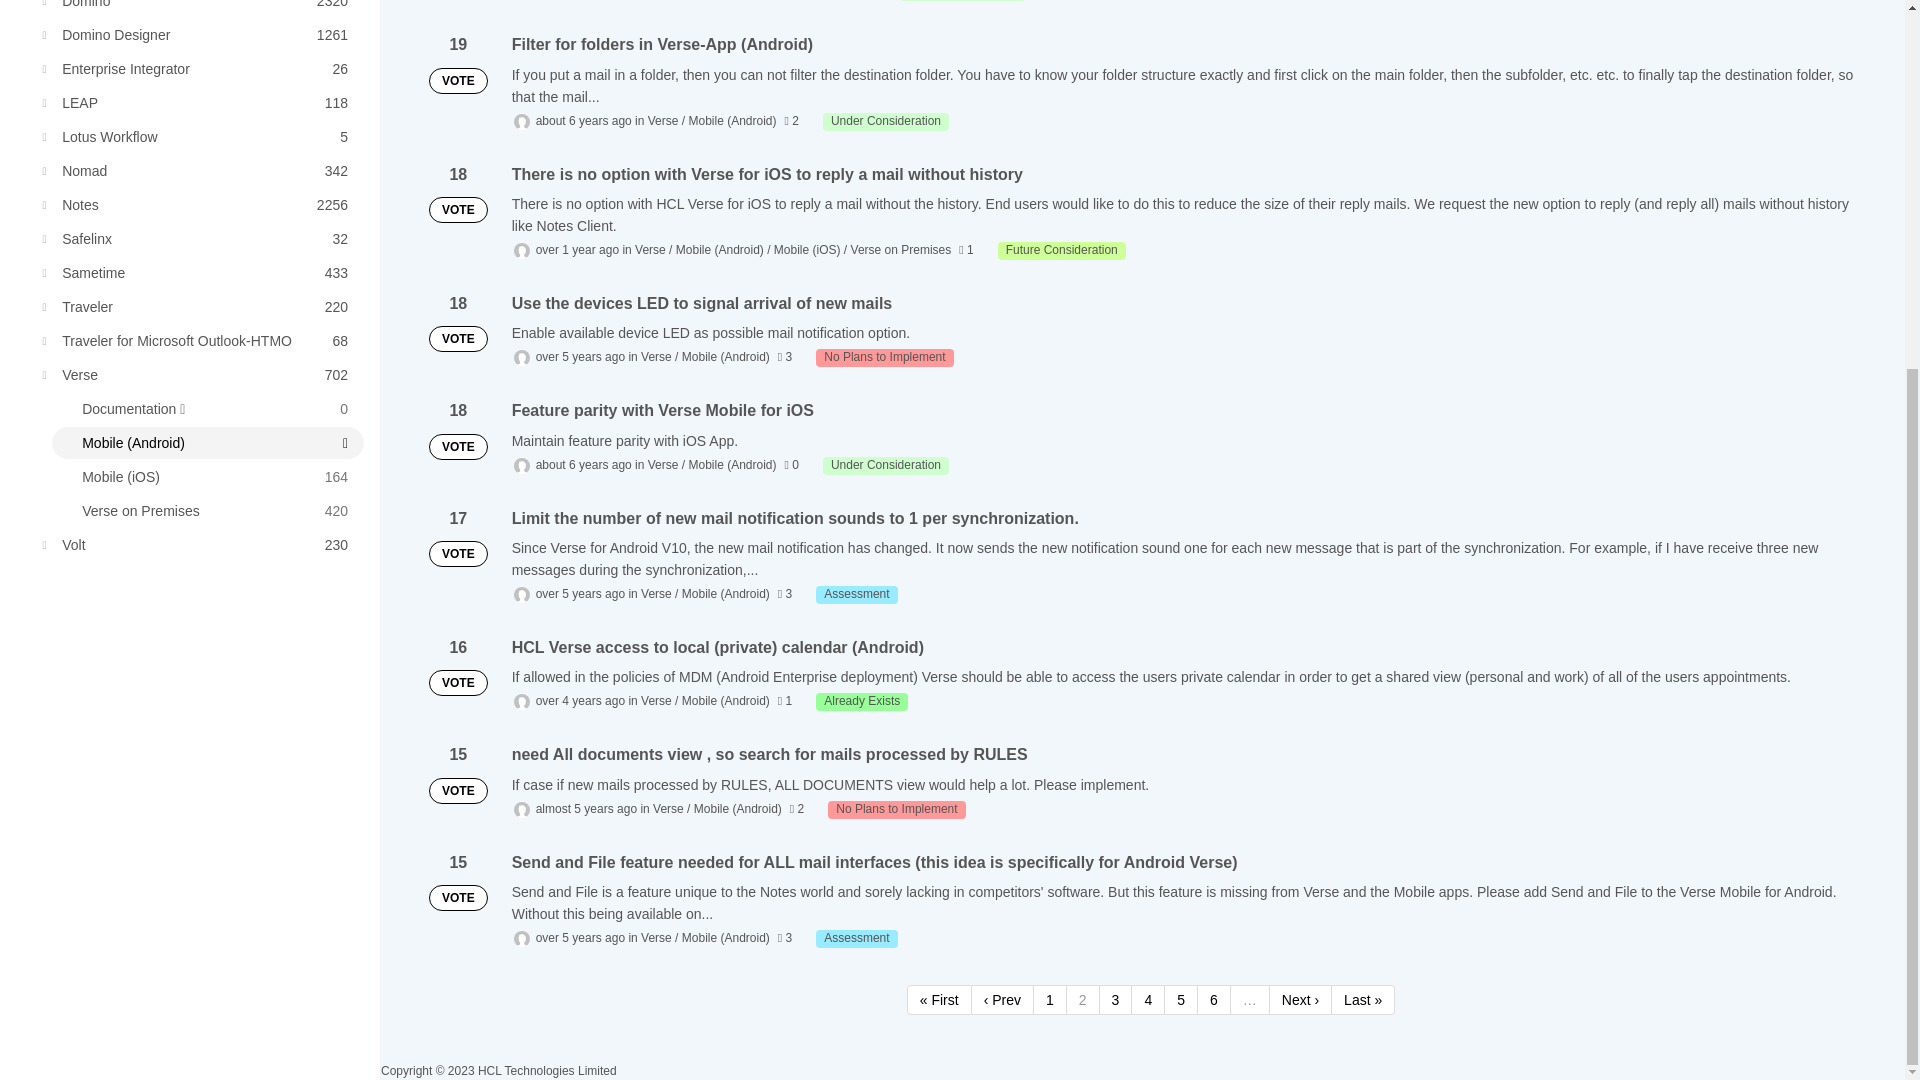 The height and width of the screenshot is (1080, 1920). I want to click on No Plans to Implement, so click(896, 810).